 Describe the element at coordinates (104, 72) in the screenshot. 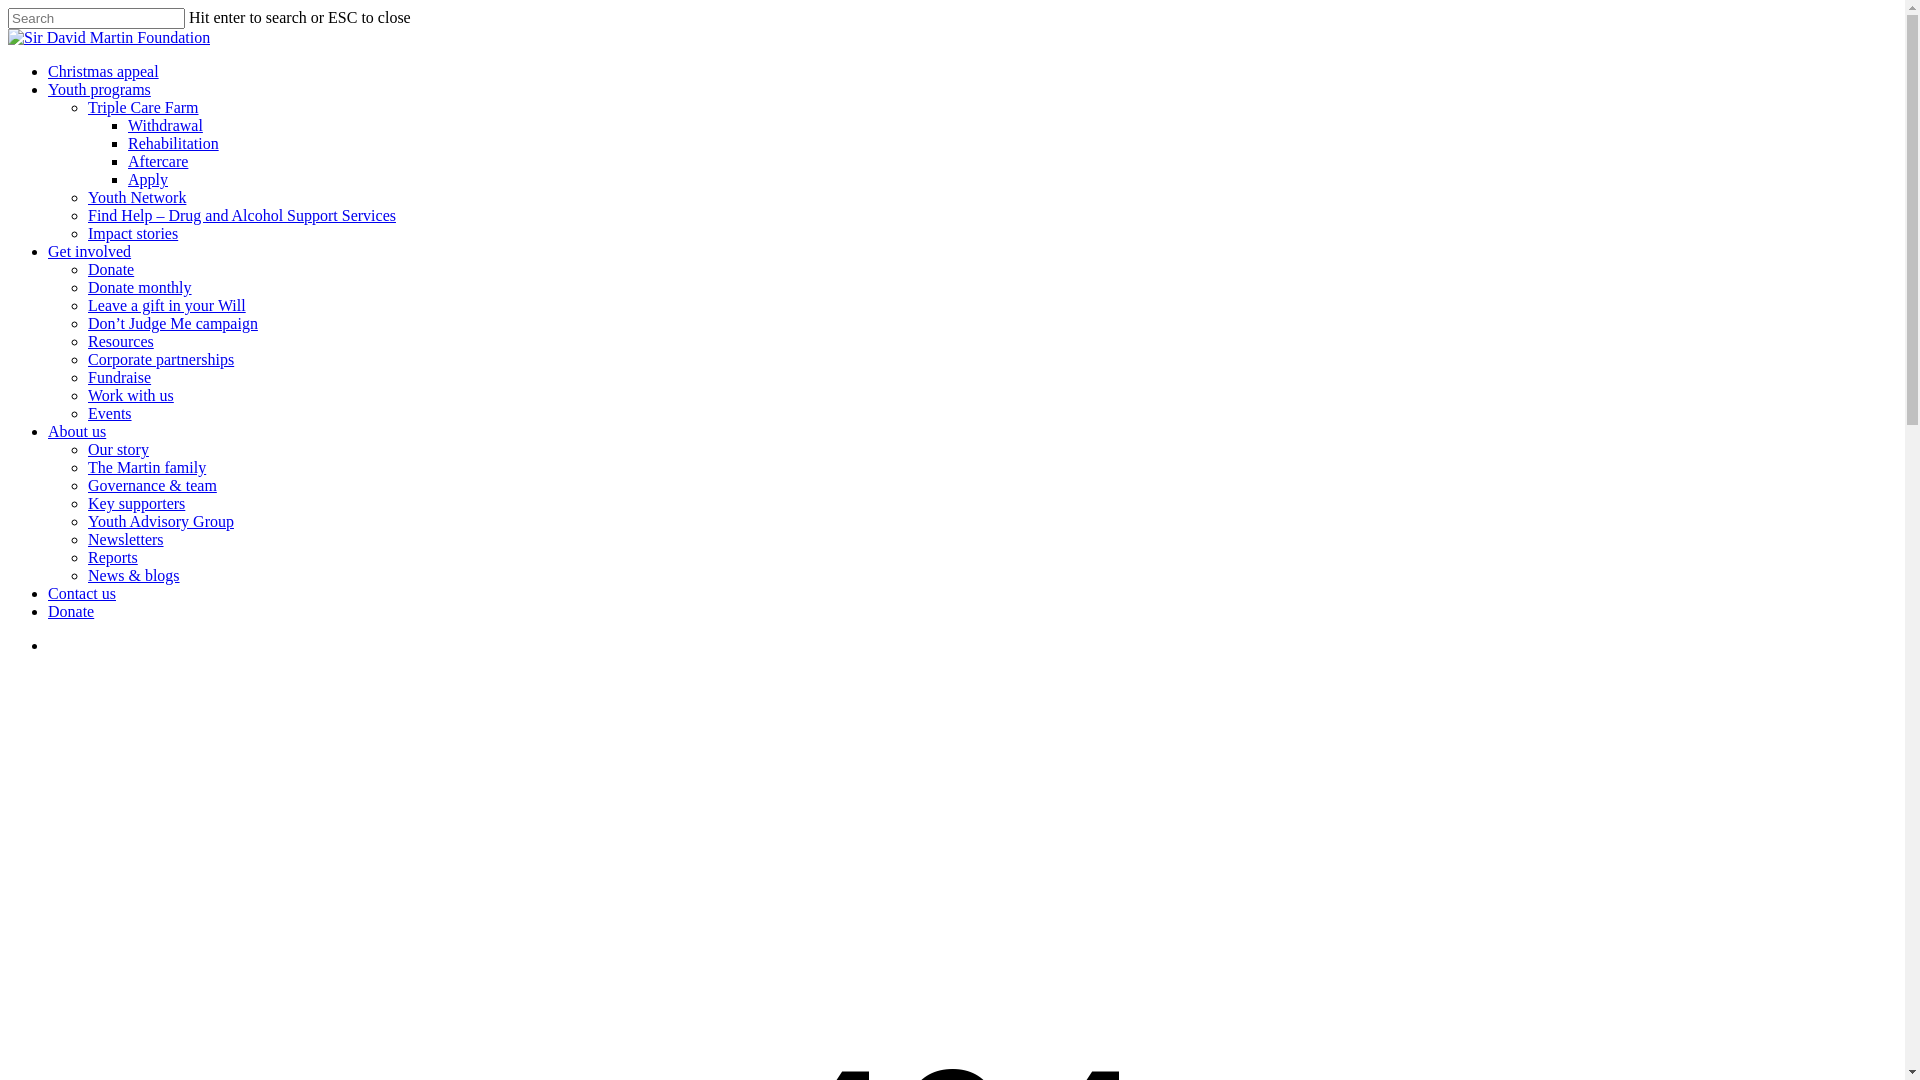

I see `Christmas appeal` at that location.